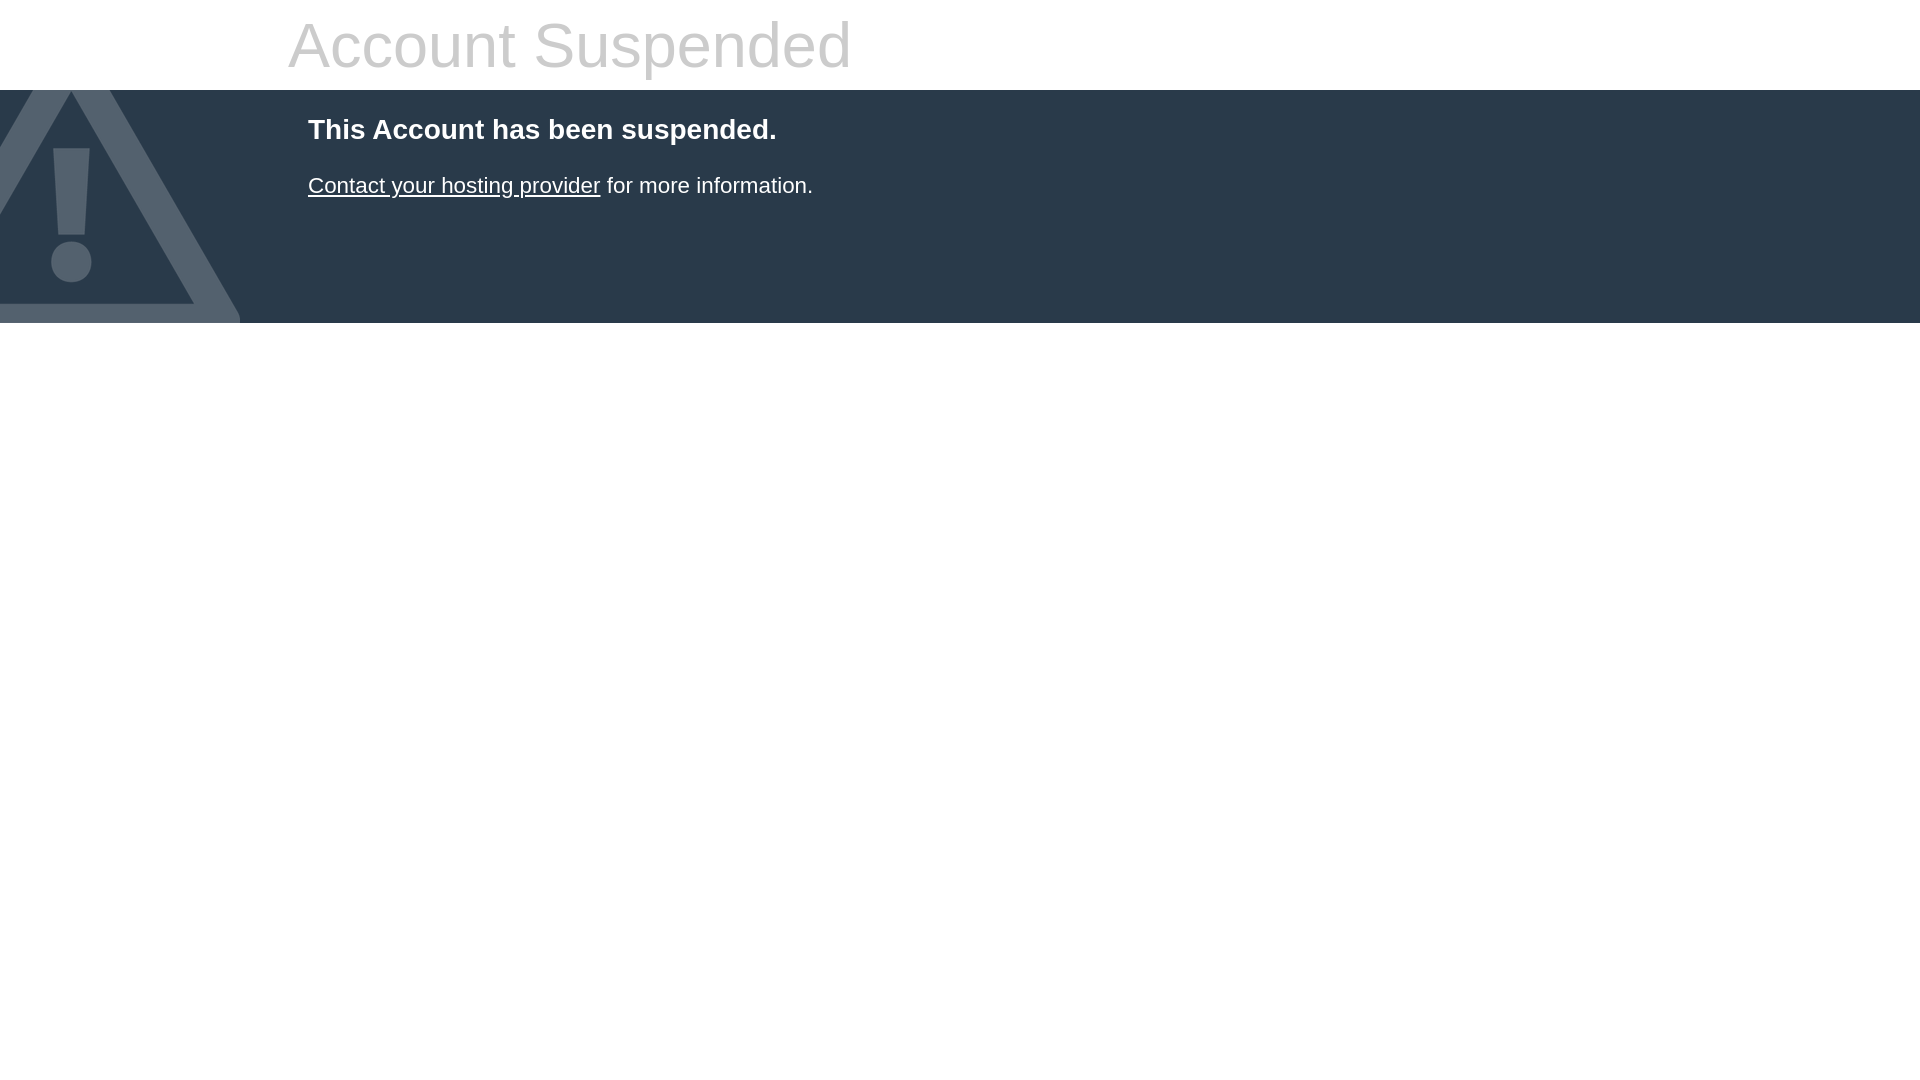 This screenshot has width=1920, height=1080. What do you see at coordinates (454, 186) in the screenshot?
I see `Contact your hosting provider` at bounding box center [454, 186].